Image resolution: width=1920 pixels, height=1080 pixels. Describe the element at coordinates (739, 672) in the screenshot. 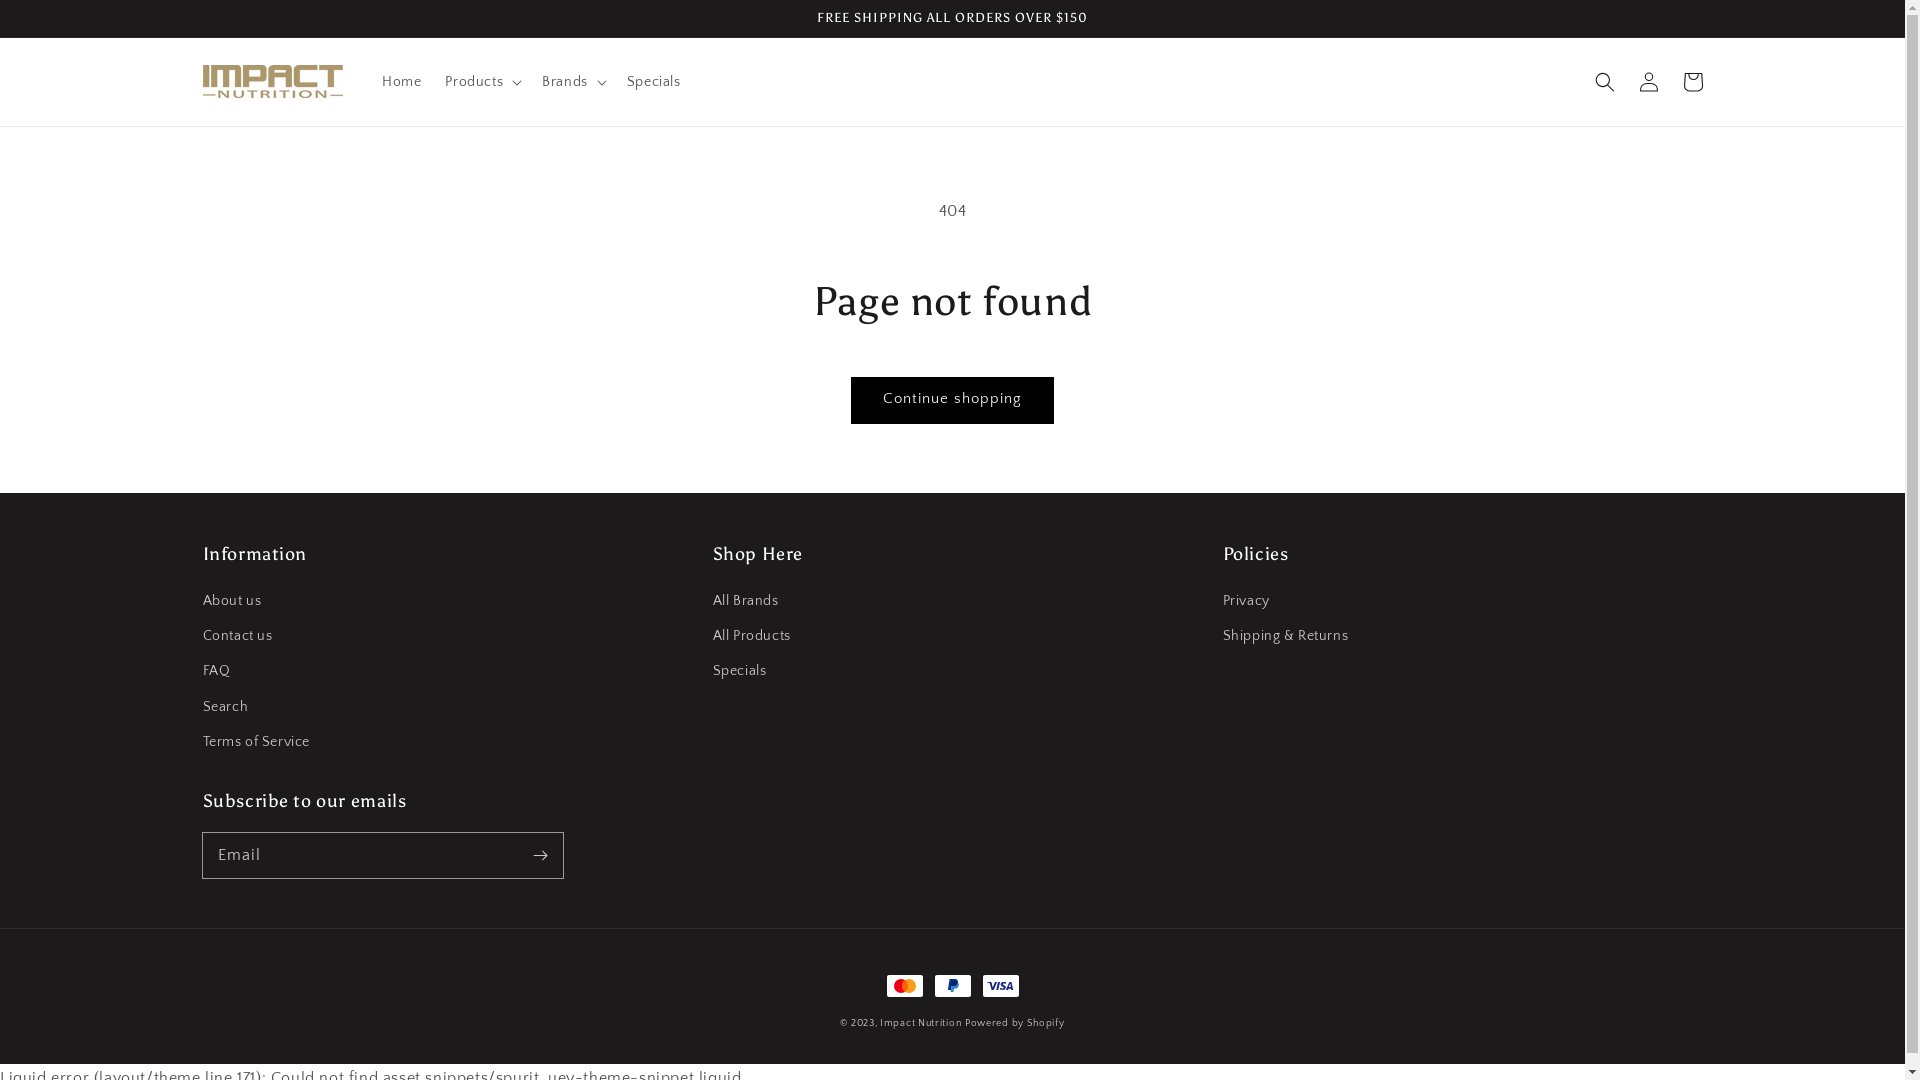

I see `Specials` at that location.